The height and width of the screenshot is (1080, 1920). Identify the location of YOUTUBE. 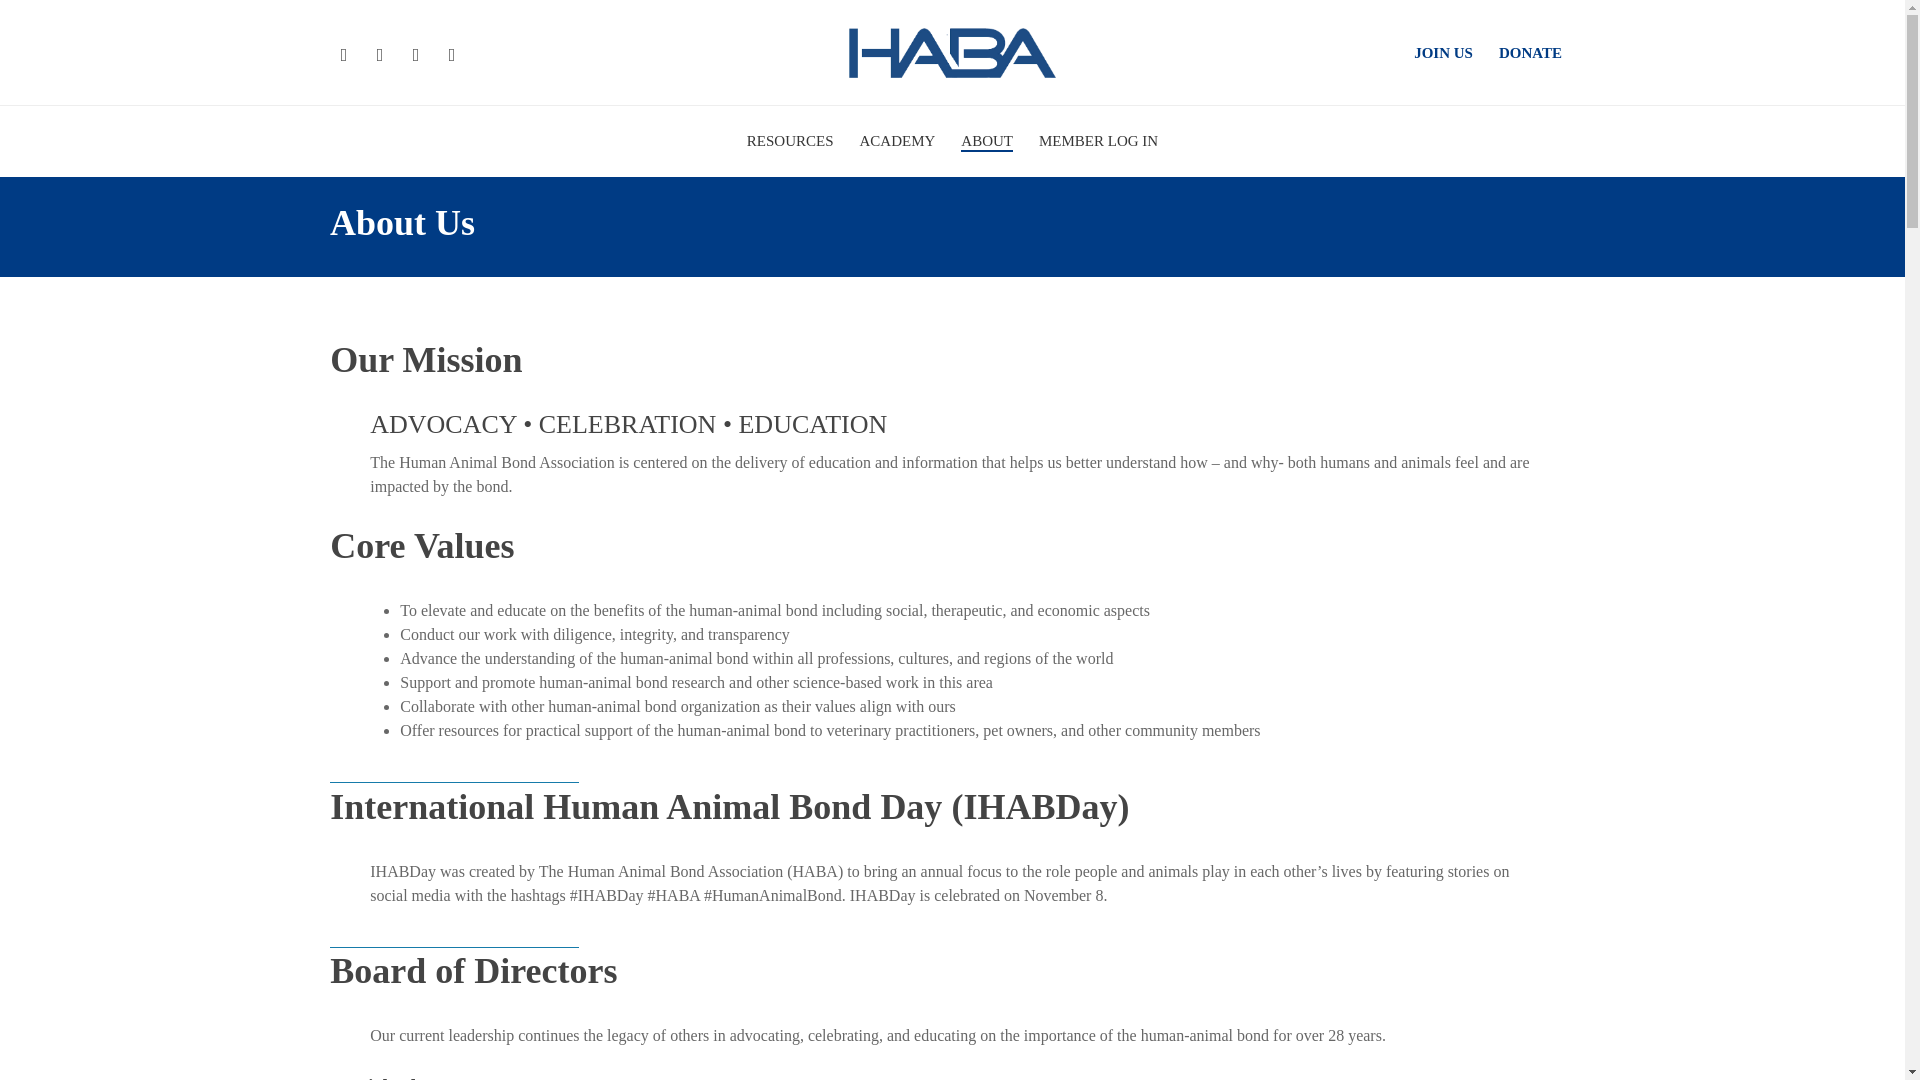
(415, 52).